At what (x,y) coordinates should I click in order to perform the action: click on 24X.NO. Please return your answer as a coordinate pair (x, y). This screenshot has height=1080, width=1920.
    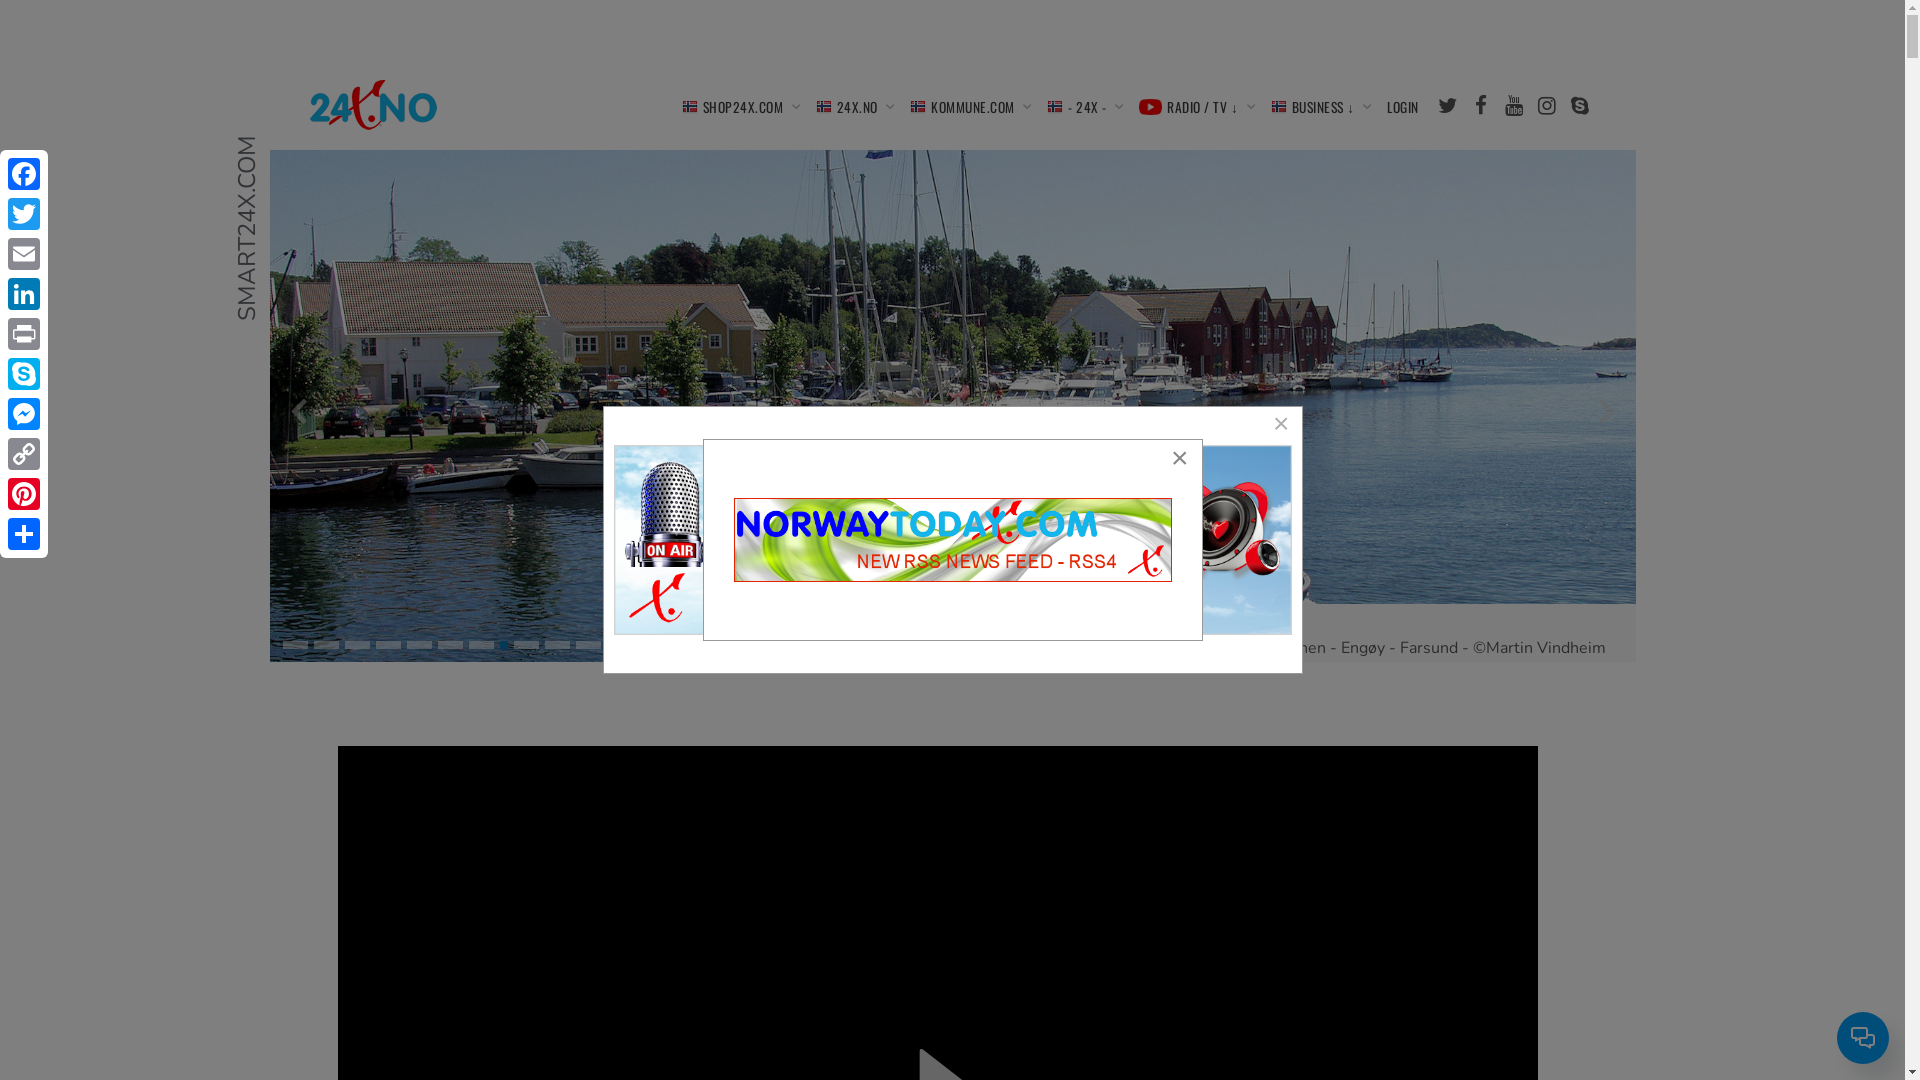
    Looking at the image, I should click on (852, 105).